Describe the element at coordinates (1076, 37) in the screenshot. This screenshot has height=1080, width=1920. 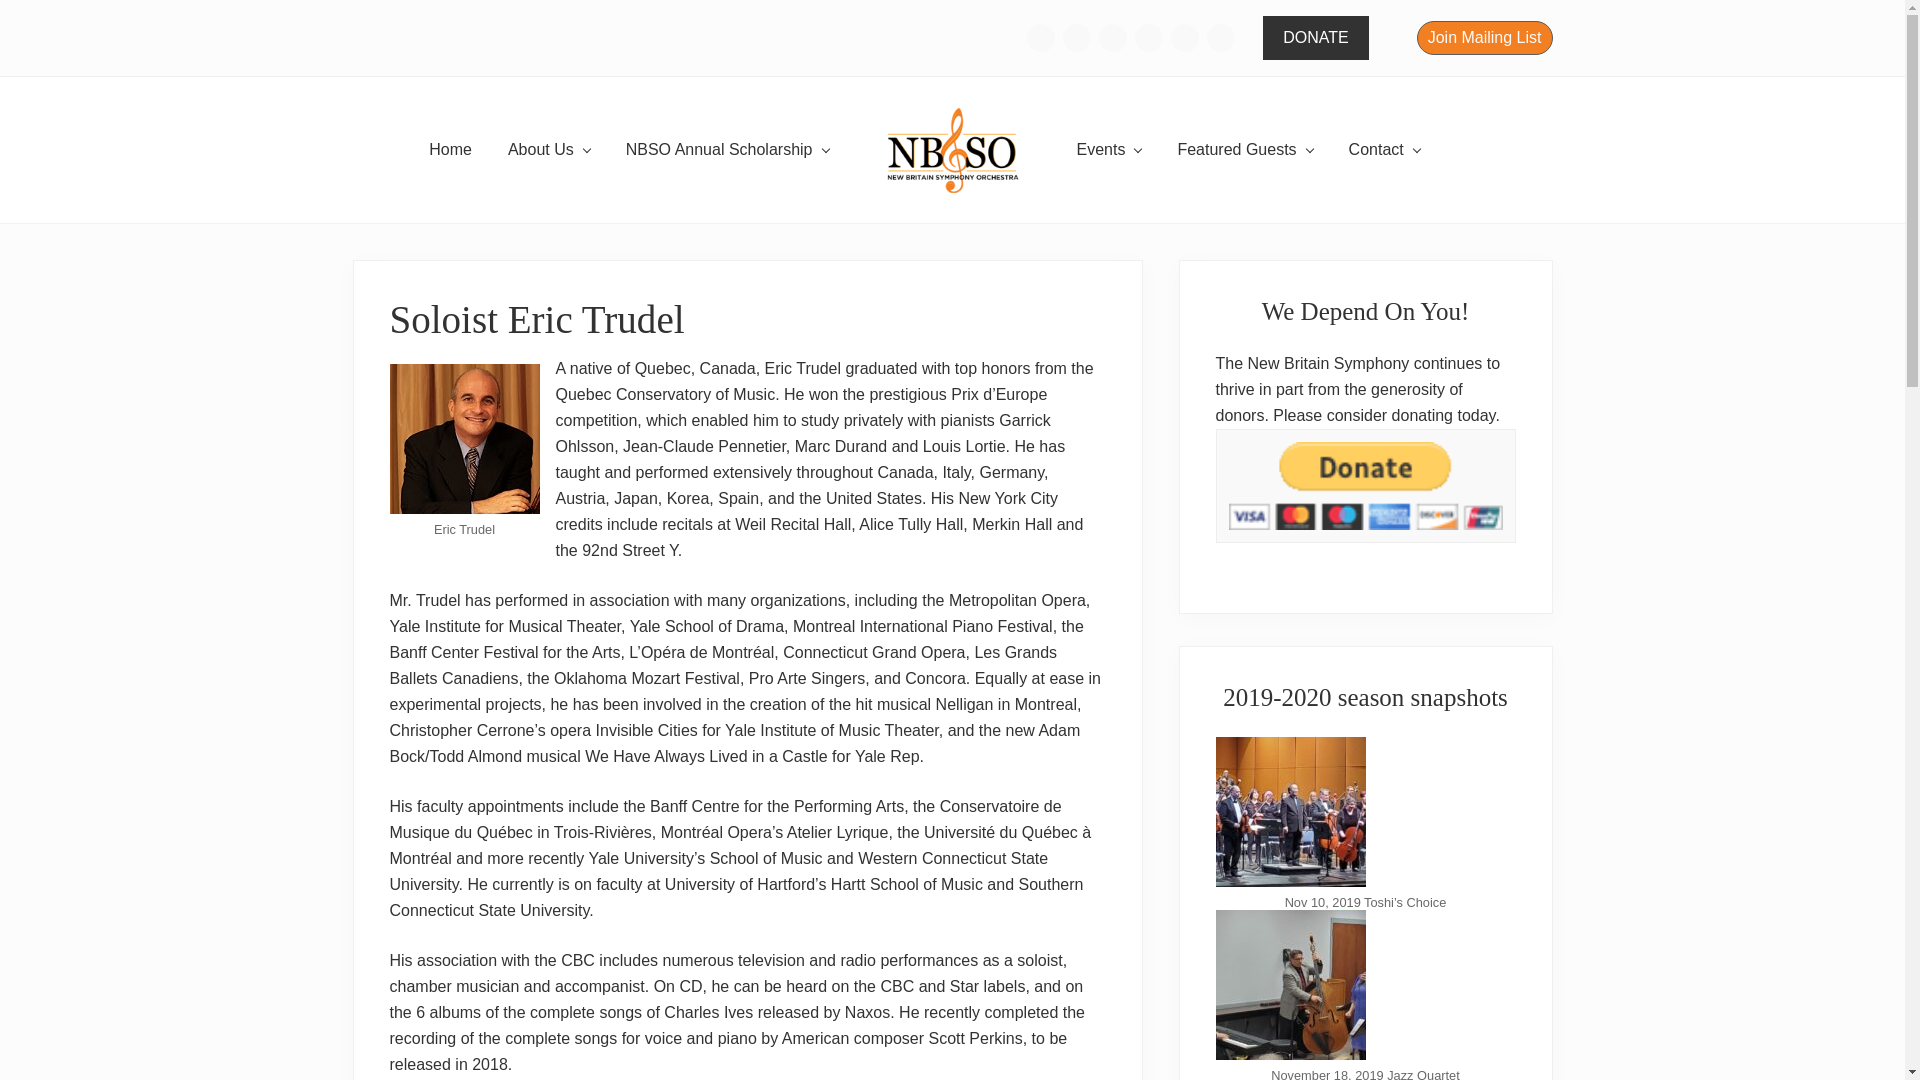
I see `Facebook` at that location.